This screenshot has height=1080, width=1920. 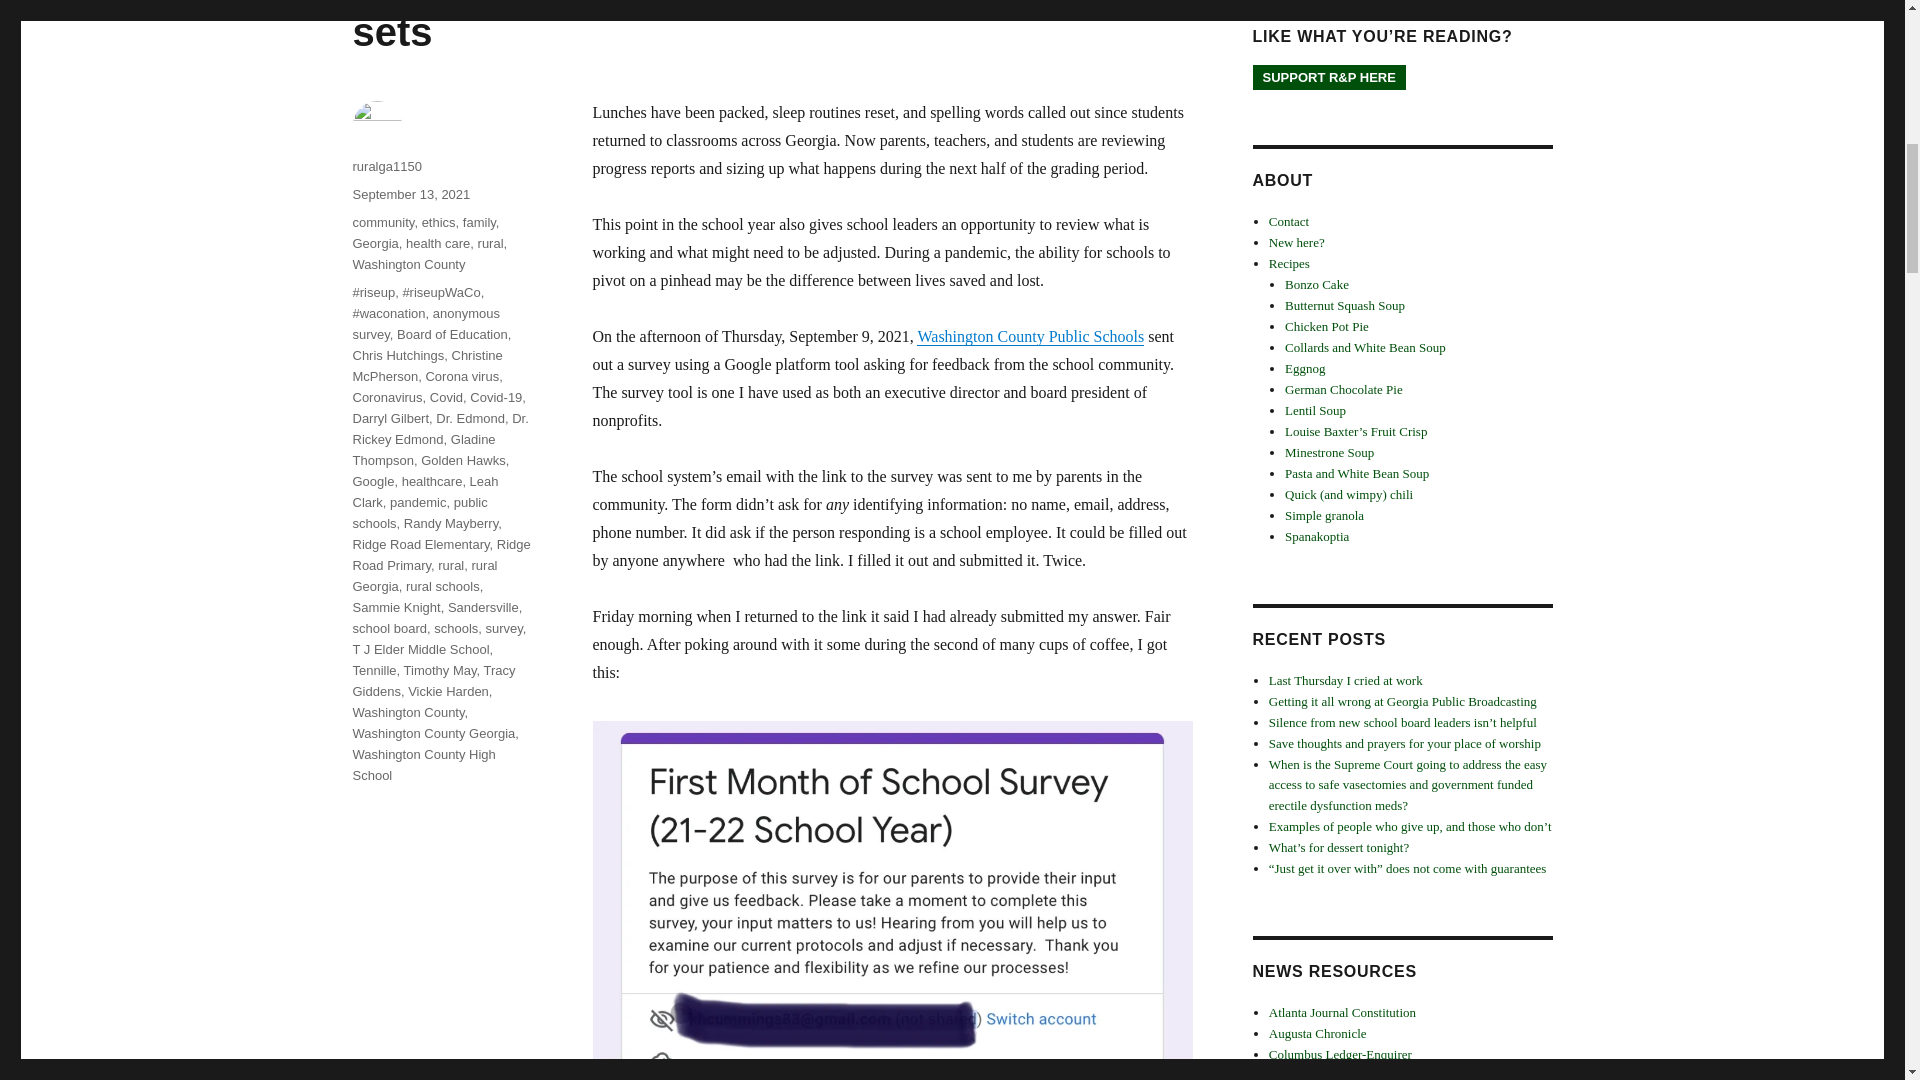 I want to click on Georgia, so click(x=374, y=243).